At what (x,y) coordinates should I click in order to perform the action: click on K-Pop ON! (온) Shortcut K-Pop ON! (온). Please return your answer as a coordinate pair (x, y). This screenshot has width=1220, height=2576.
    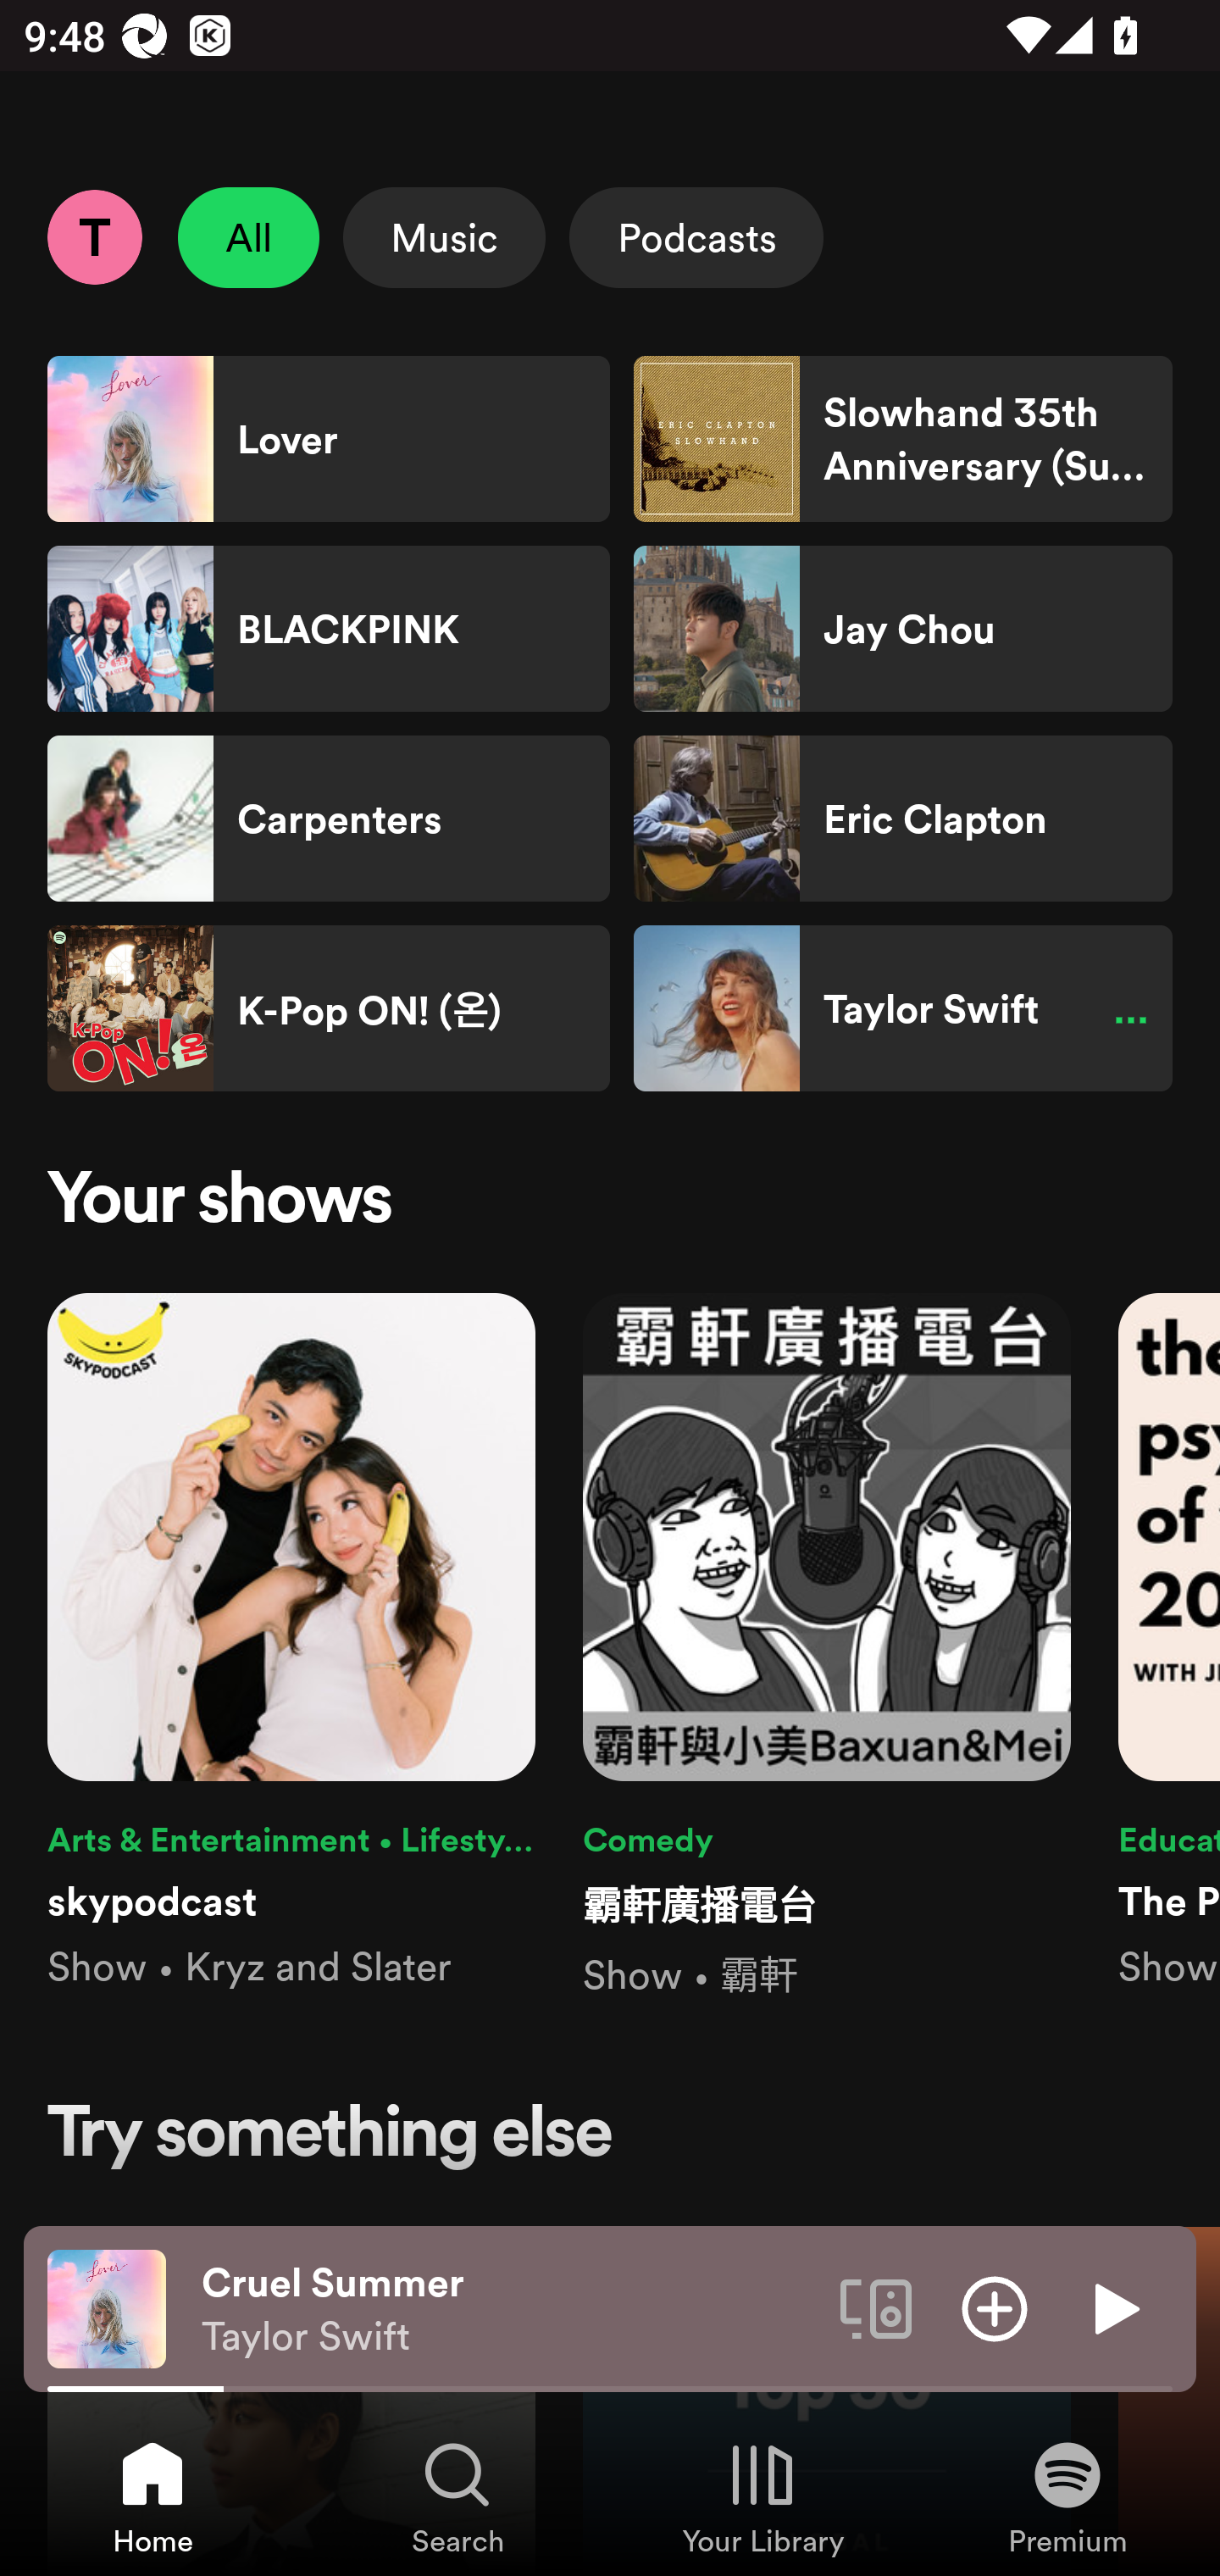
    Looking at the image, I should click on (329, 1008).